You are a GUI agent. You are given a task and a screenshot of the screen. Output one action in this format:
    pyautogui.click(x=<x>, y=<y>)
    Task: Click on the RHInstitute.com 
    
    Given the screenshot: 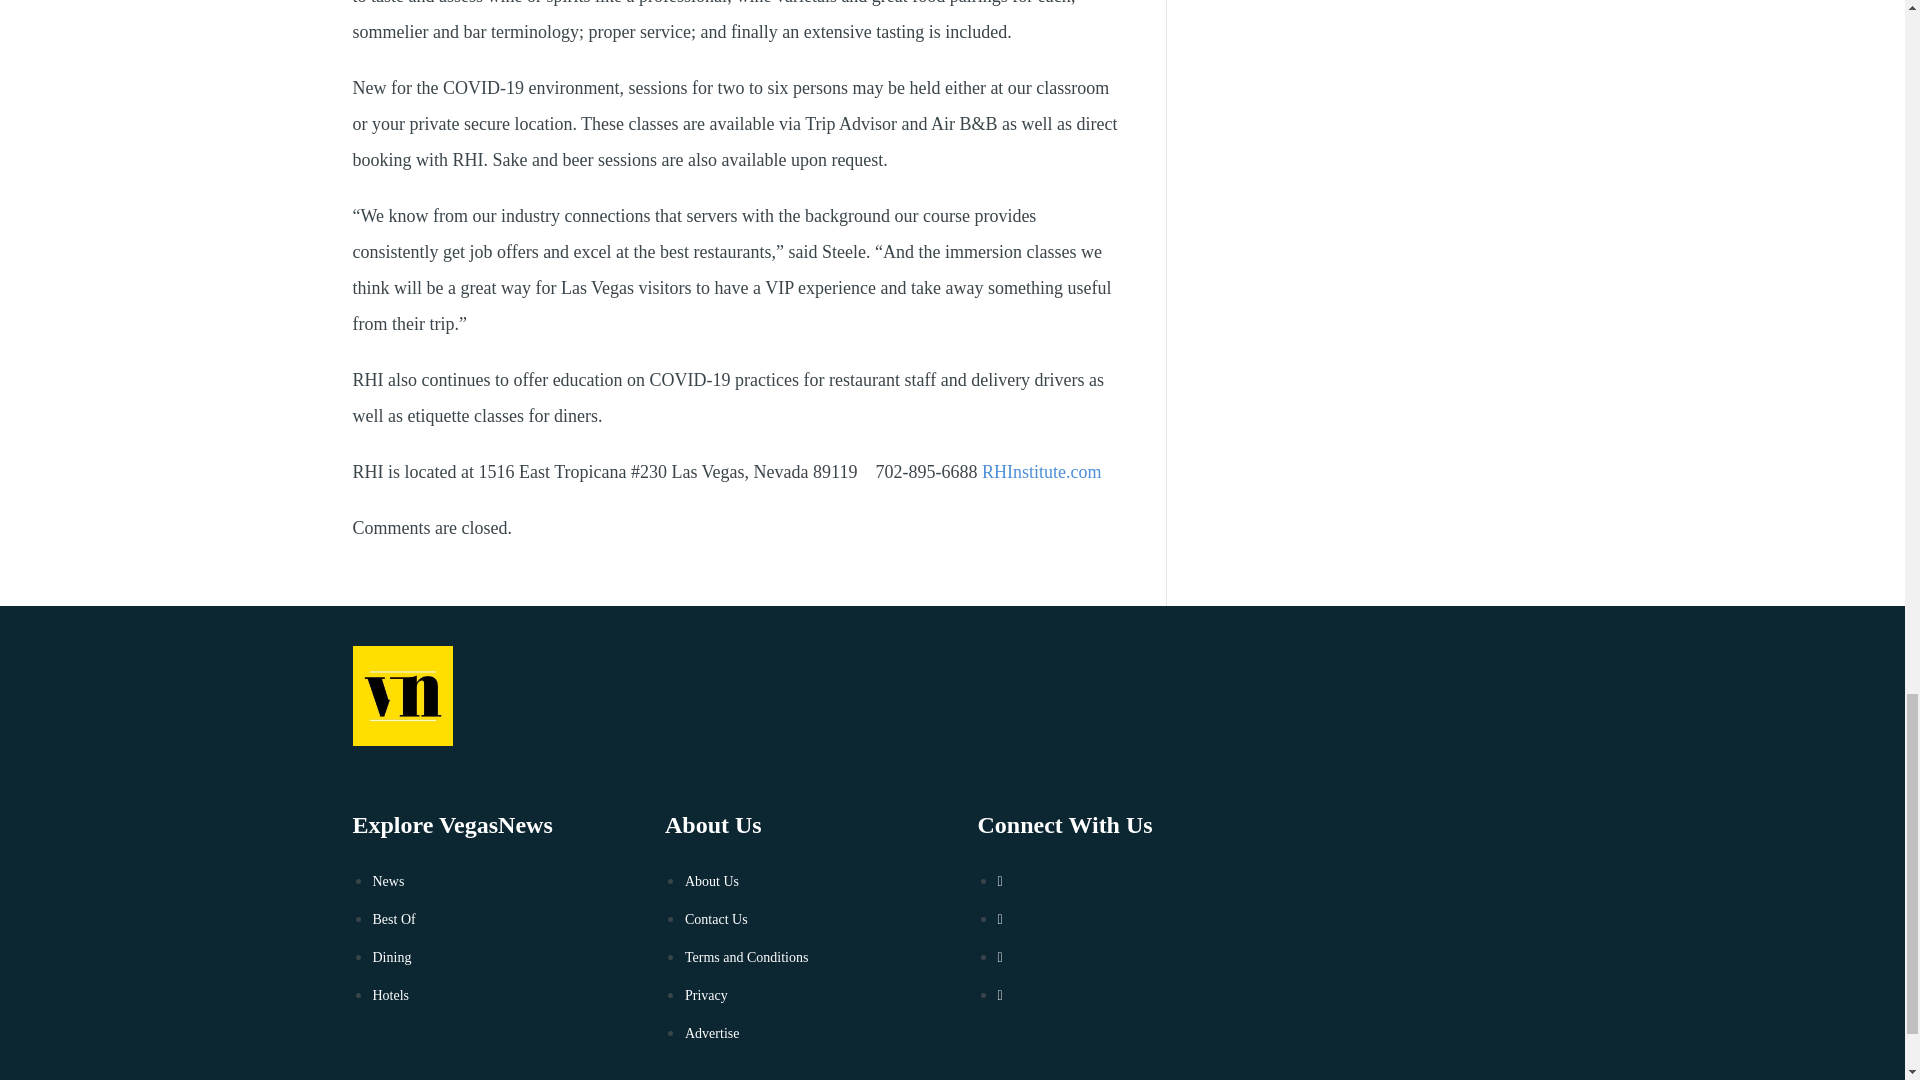 What is the action you would take?
    pyautogui.click(x=1043, y=472)
    